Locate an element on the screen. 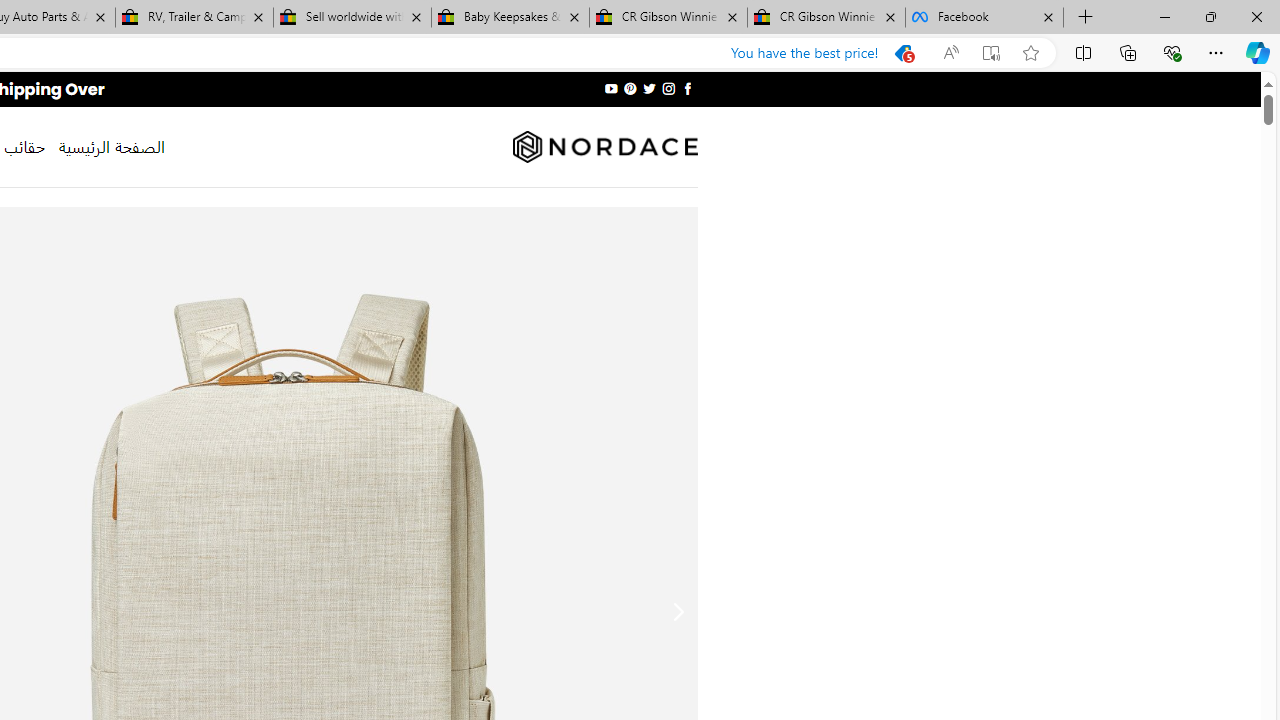  Follow on Pinterest is located at coordinates (630, 88).